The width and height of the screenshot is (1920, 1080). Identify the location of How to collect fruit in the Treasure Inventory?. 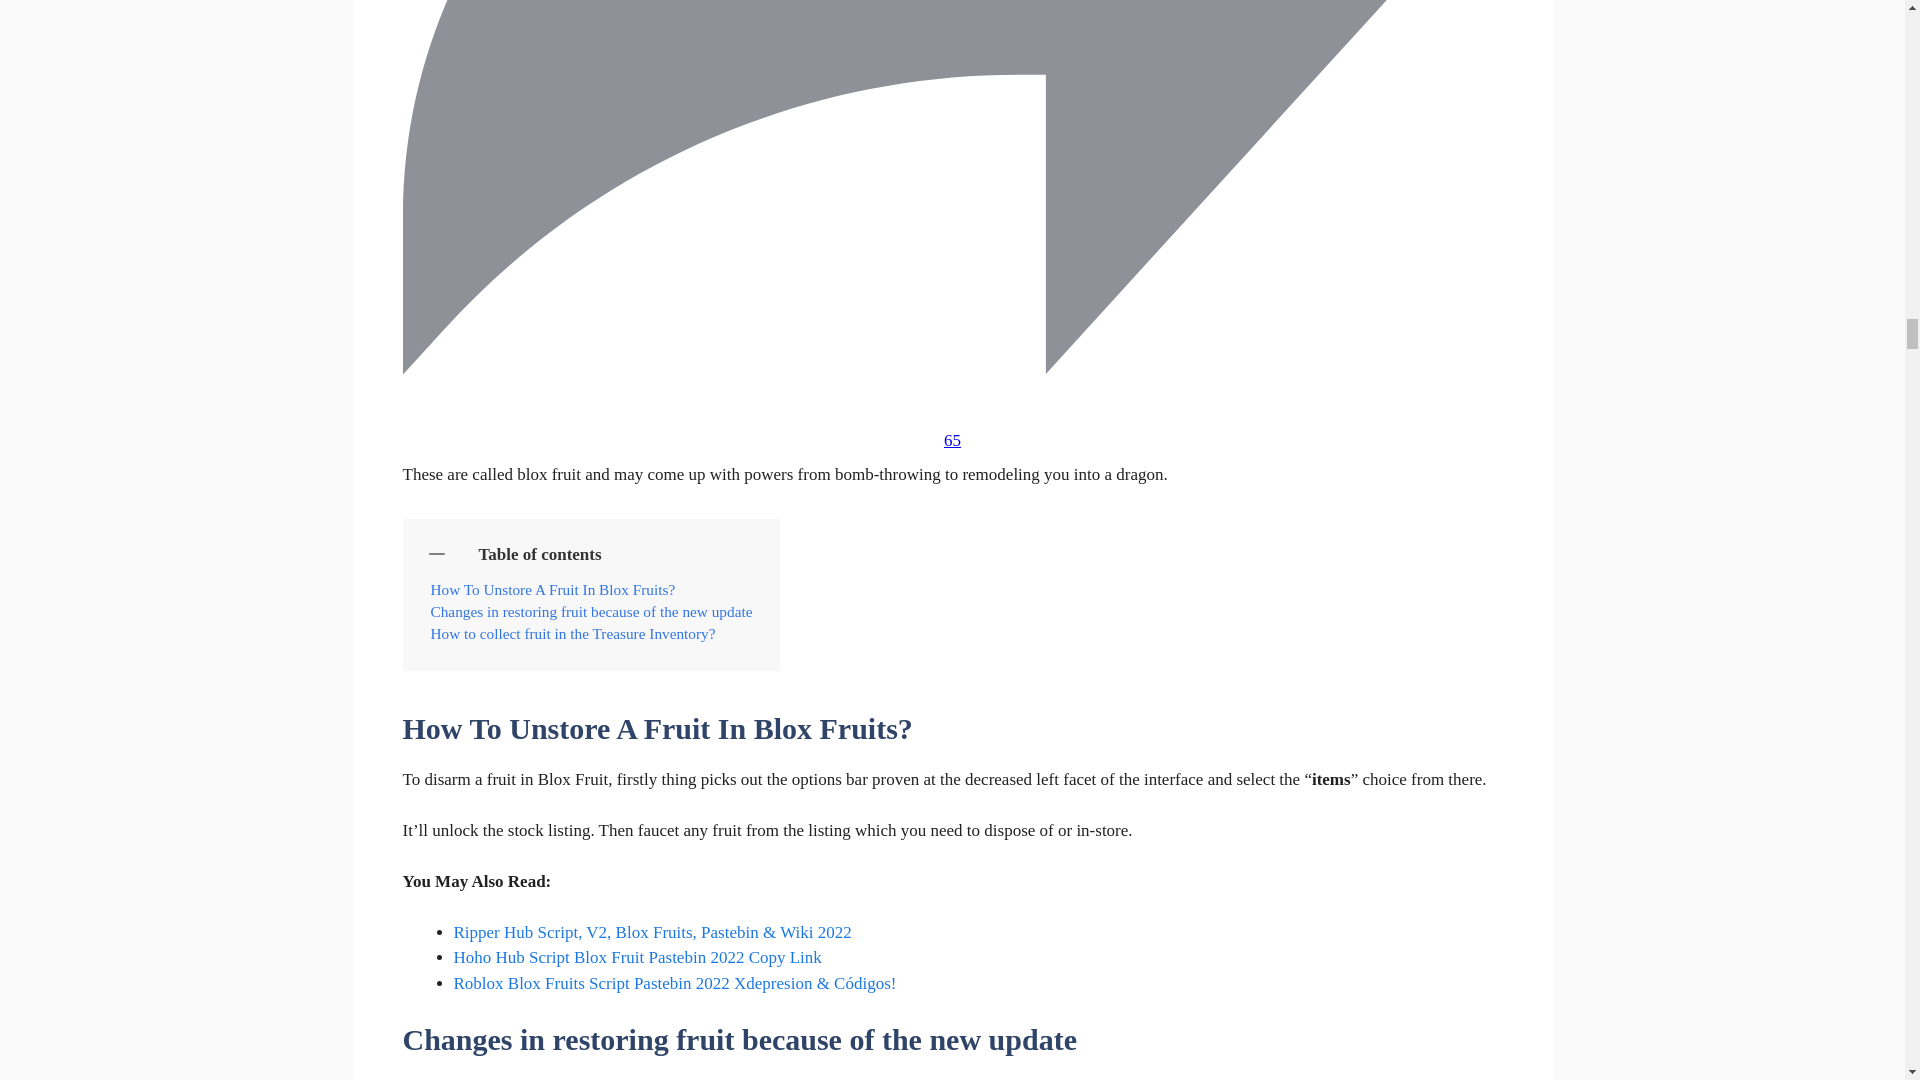
(572, 634).